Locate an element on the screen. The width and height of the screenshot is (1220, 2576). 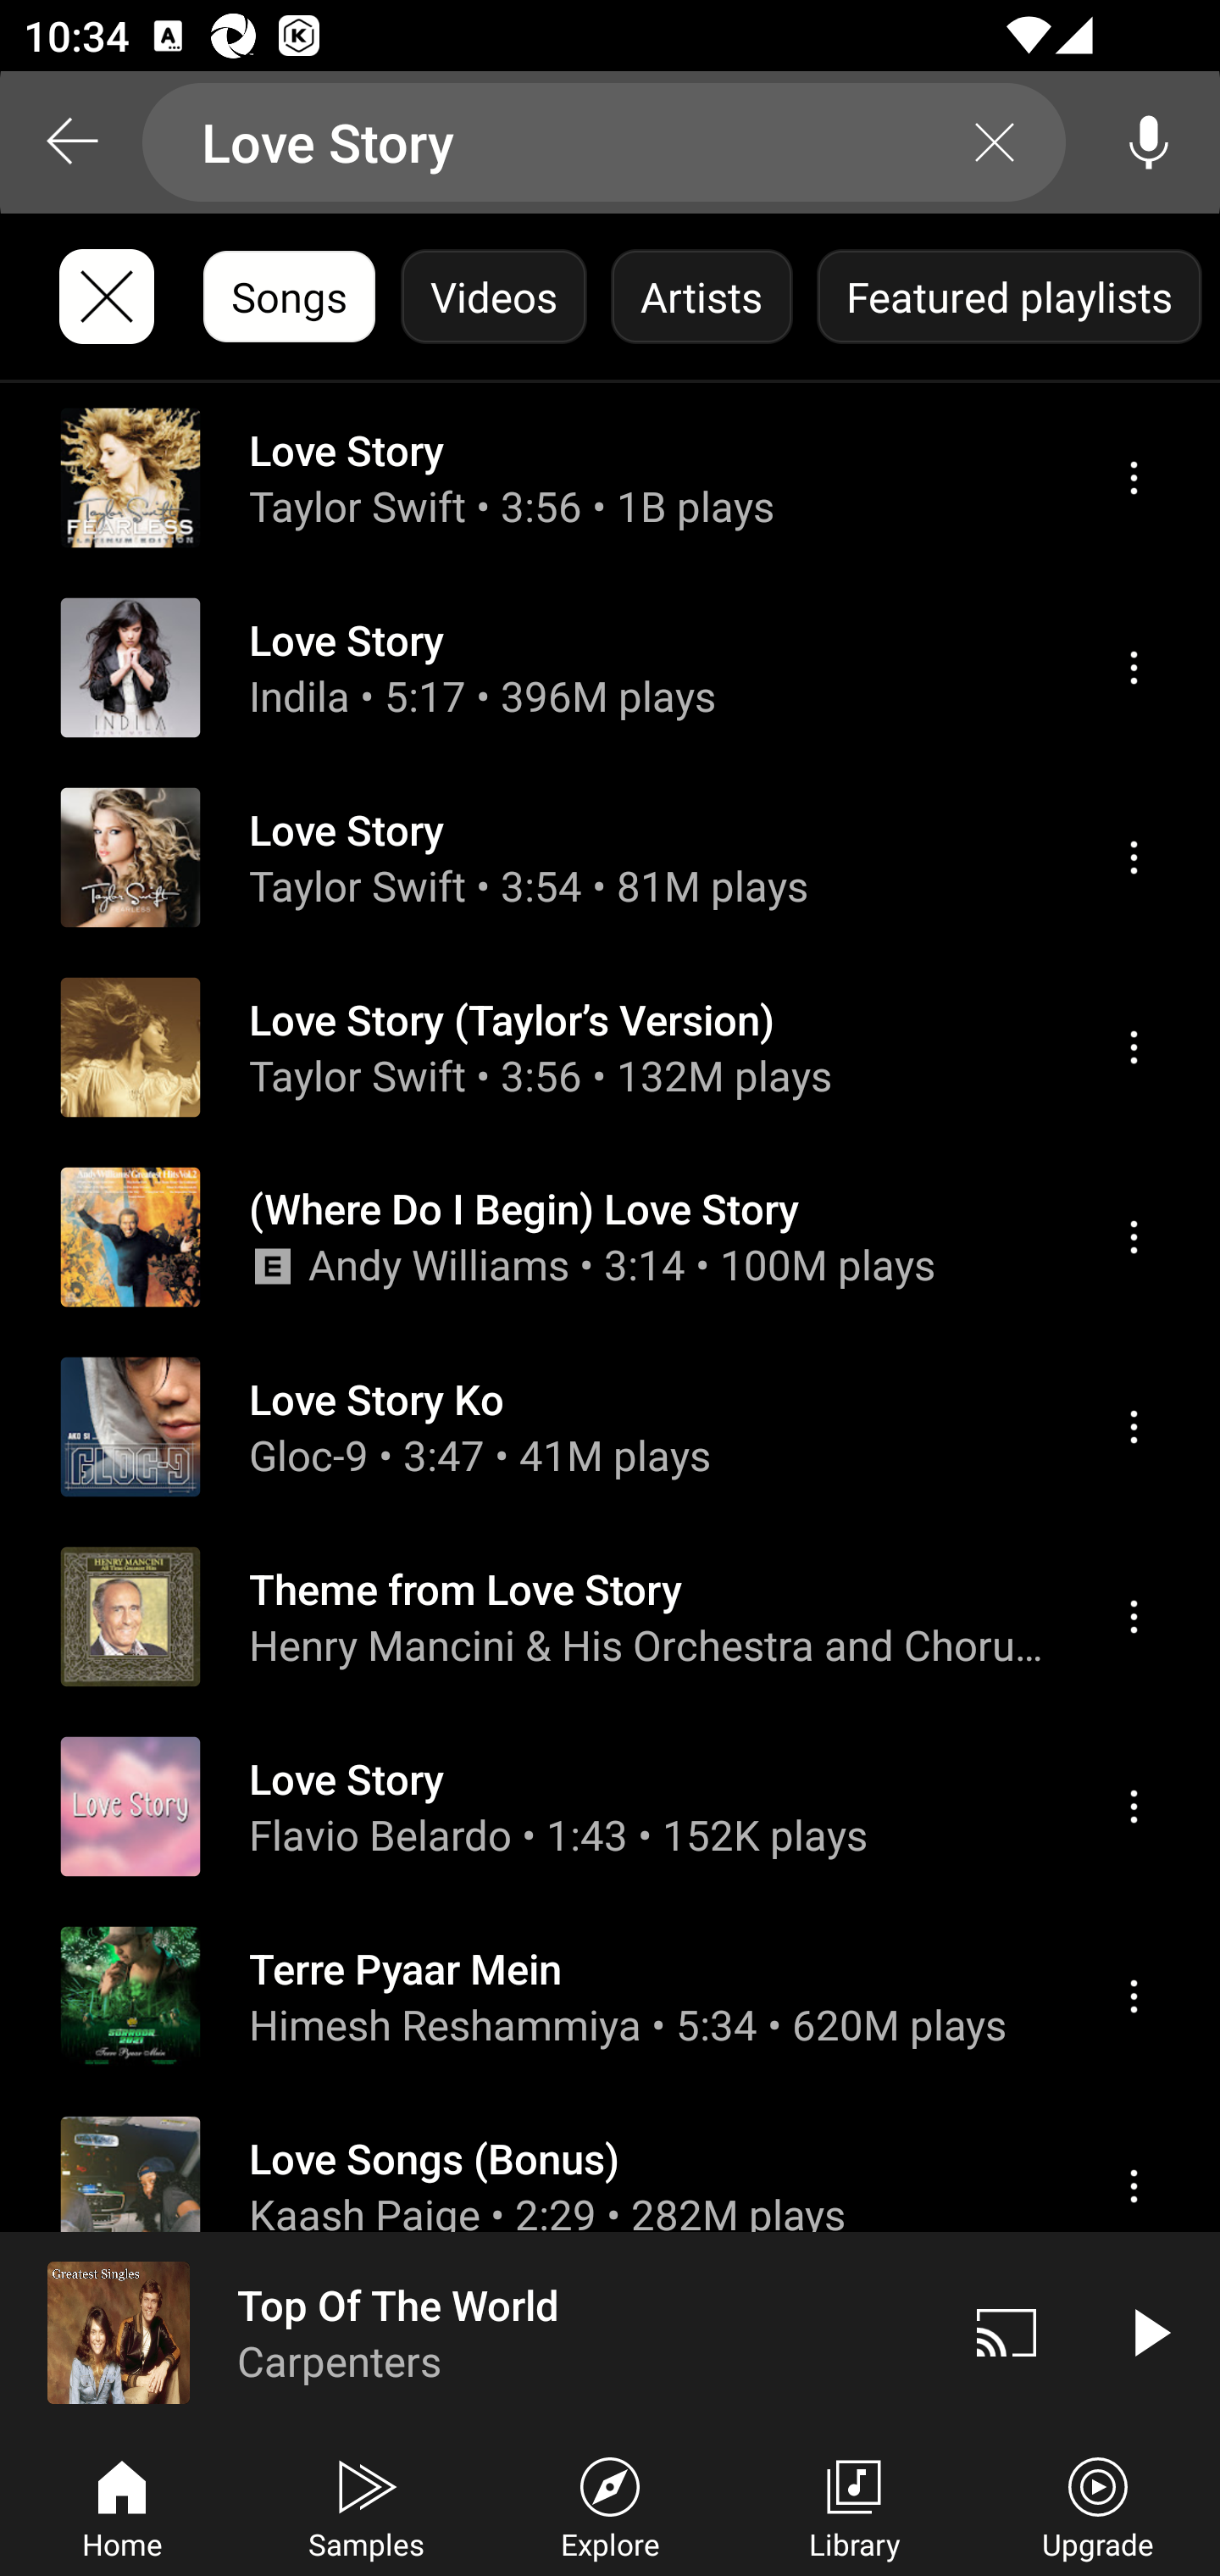
Menu is located at coordinates (1134, 1048).